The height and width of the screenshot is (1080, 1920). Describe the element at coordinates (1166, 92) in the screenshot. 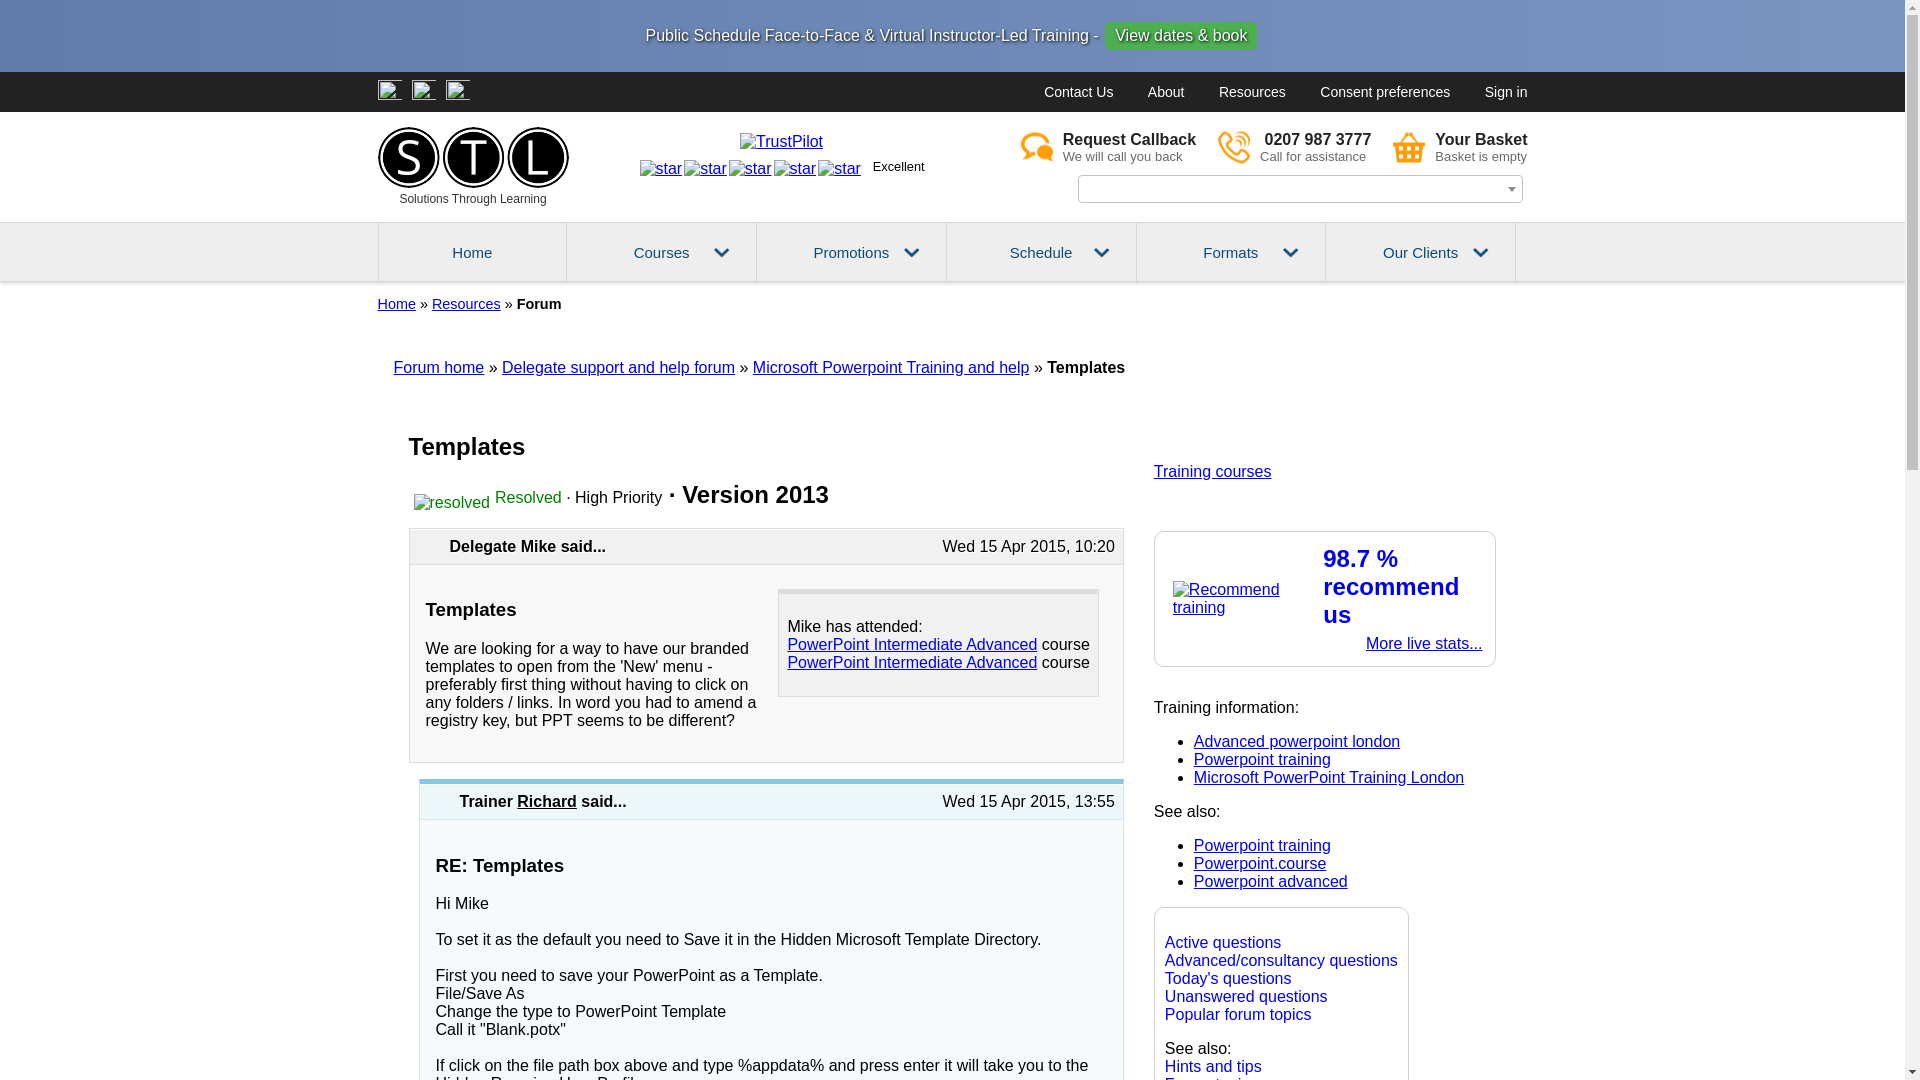

I see `About` at that location.